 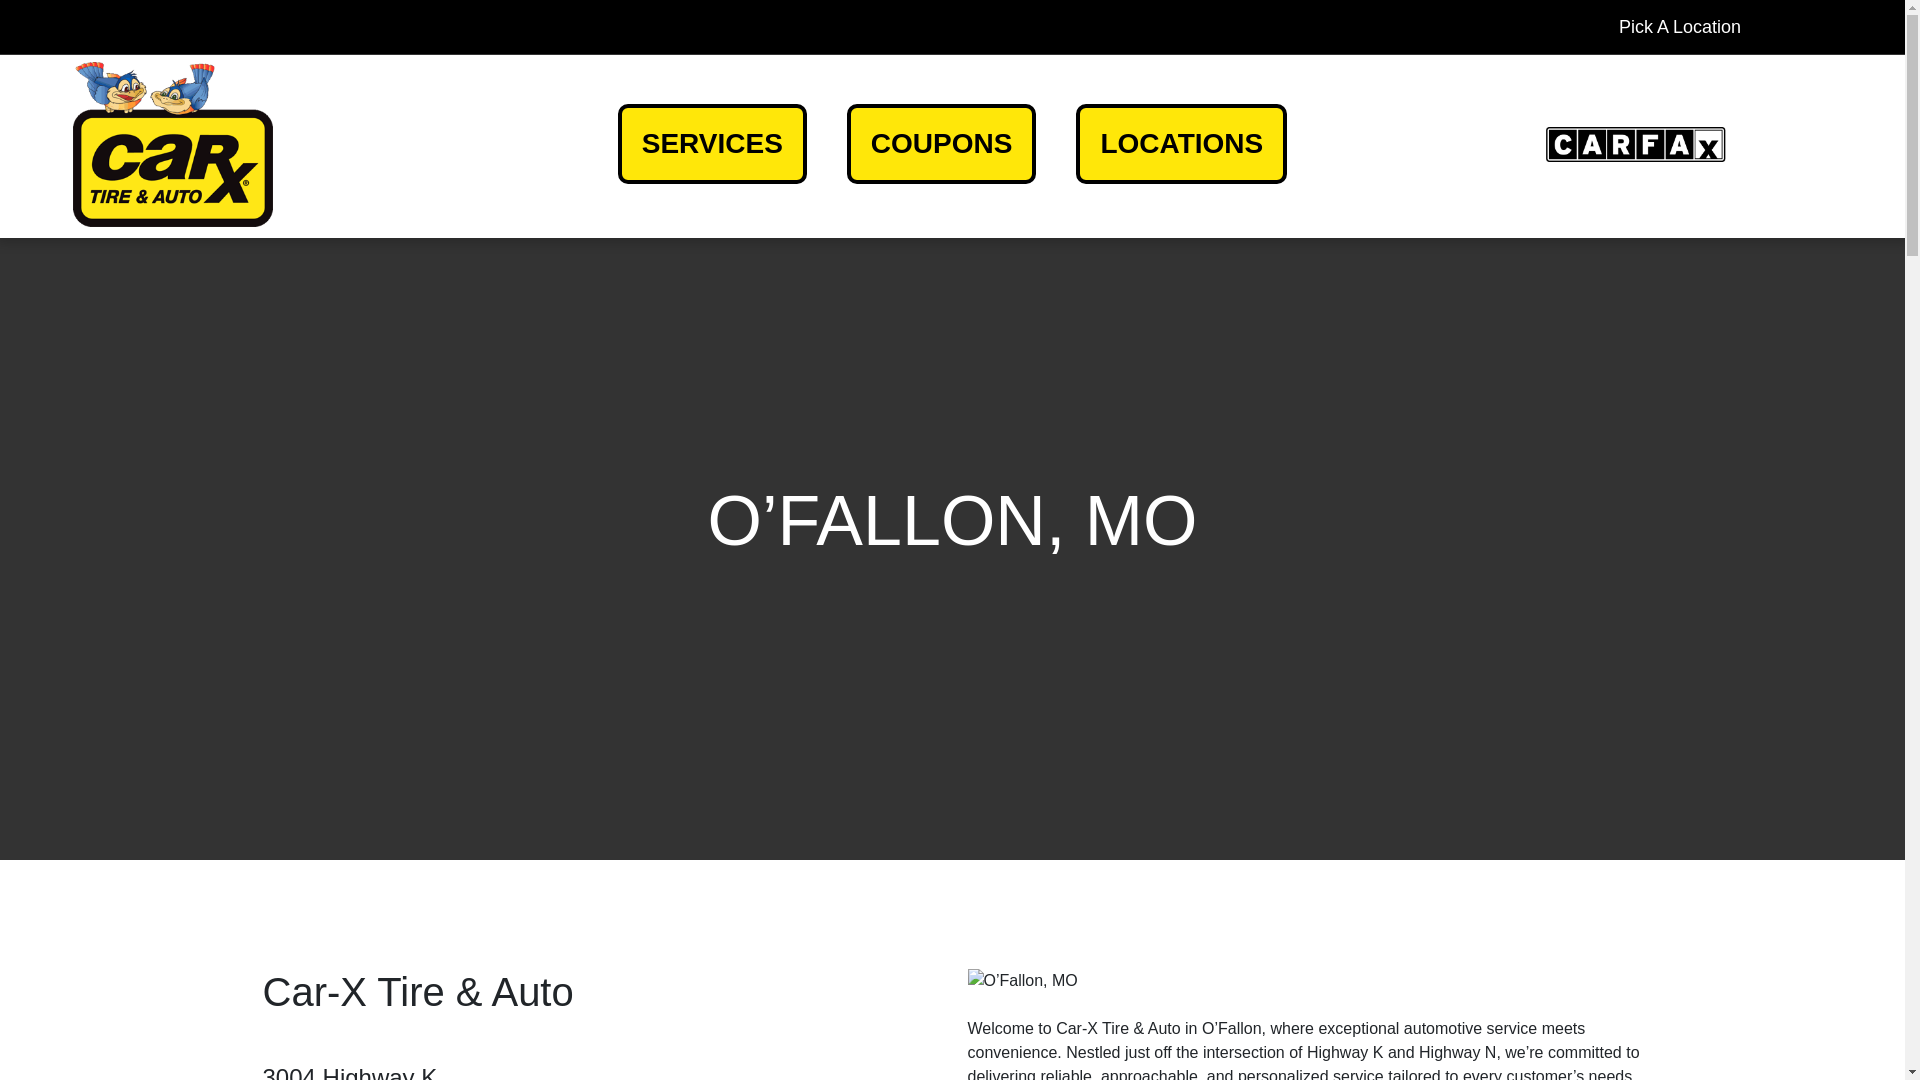 What do you see at coordinates (712, 143) in the screenshot?
I see `SERVICES` at bounding box center [712, 143].